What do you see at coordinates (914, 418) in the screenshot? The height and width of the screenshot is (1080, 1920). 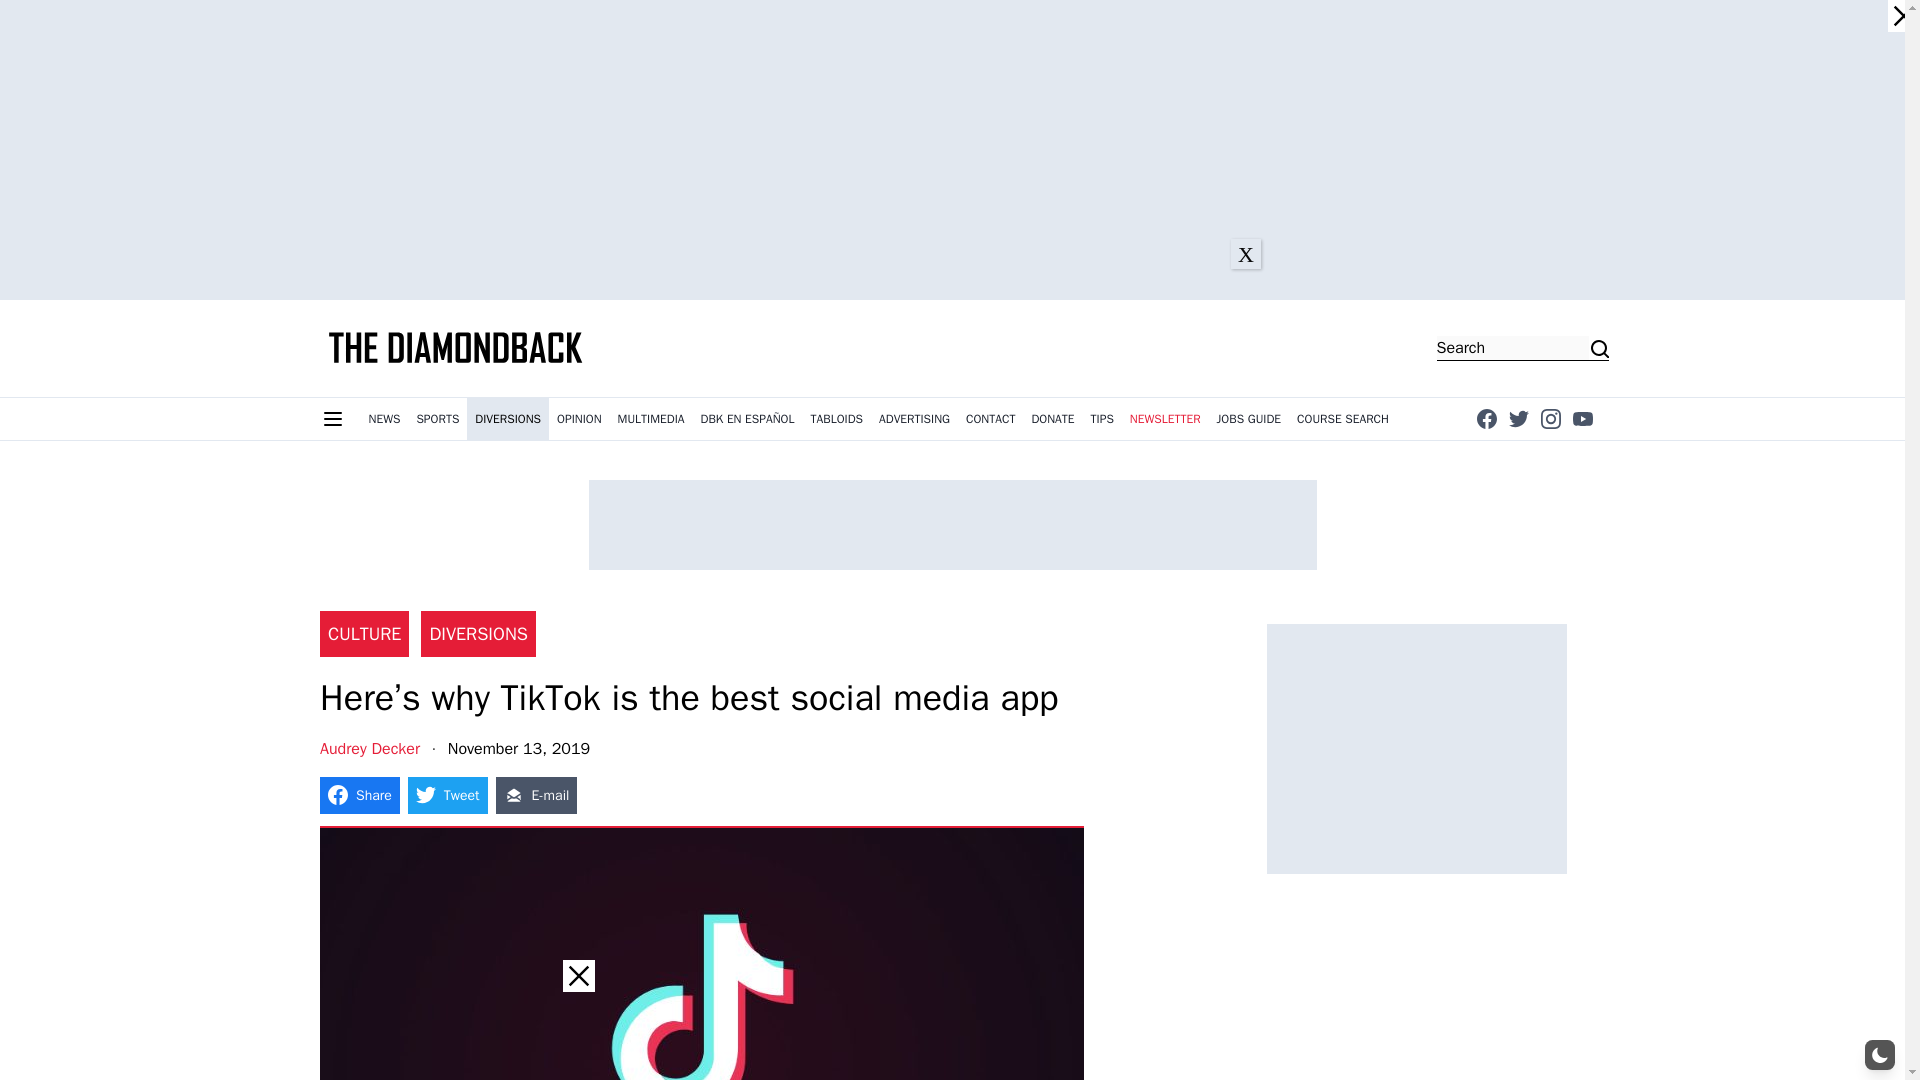 I see `Advertising` at bounding box center [914, 418].